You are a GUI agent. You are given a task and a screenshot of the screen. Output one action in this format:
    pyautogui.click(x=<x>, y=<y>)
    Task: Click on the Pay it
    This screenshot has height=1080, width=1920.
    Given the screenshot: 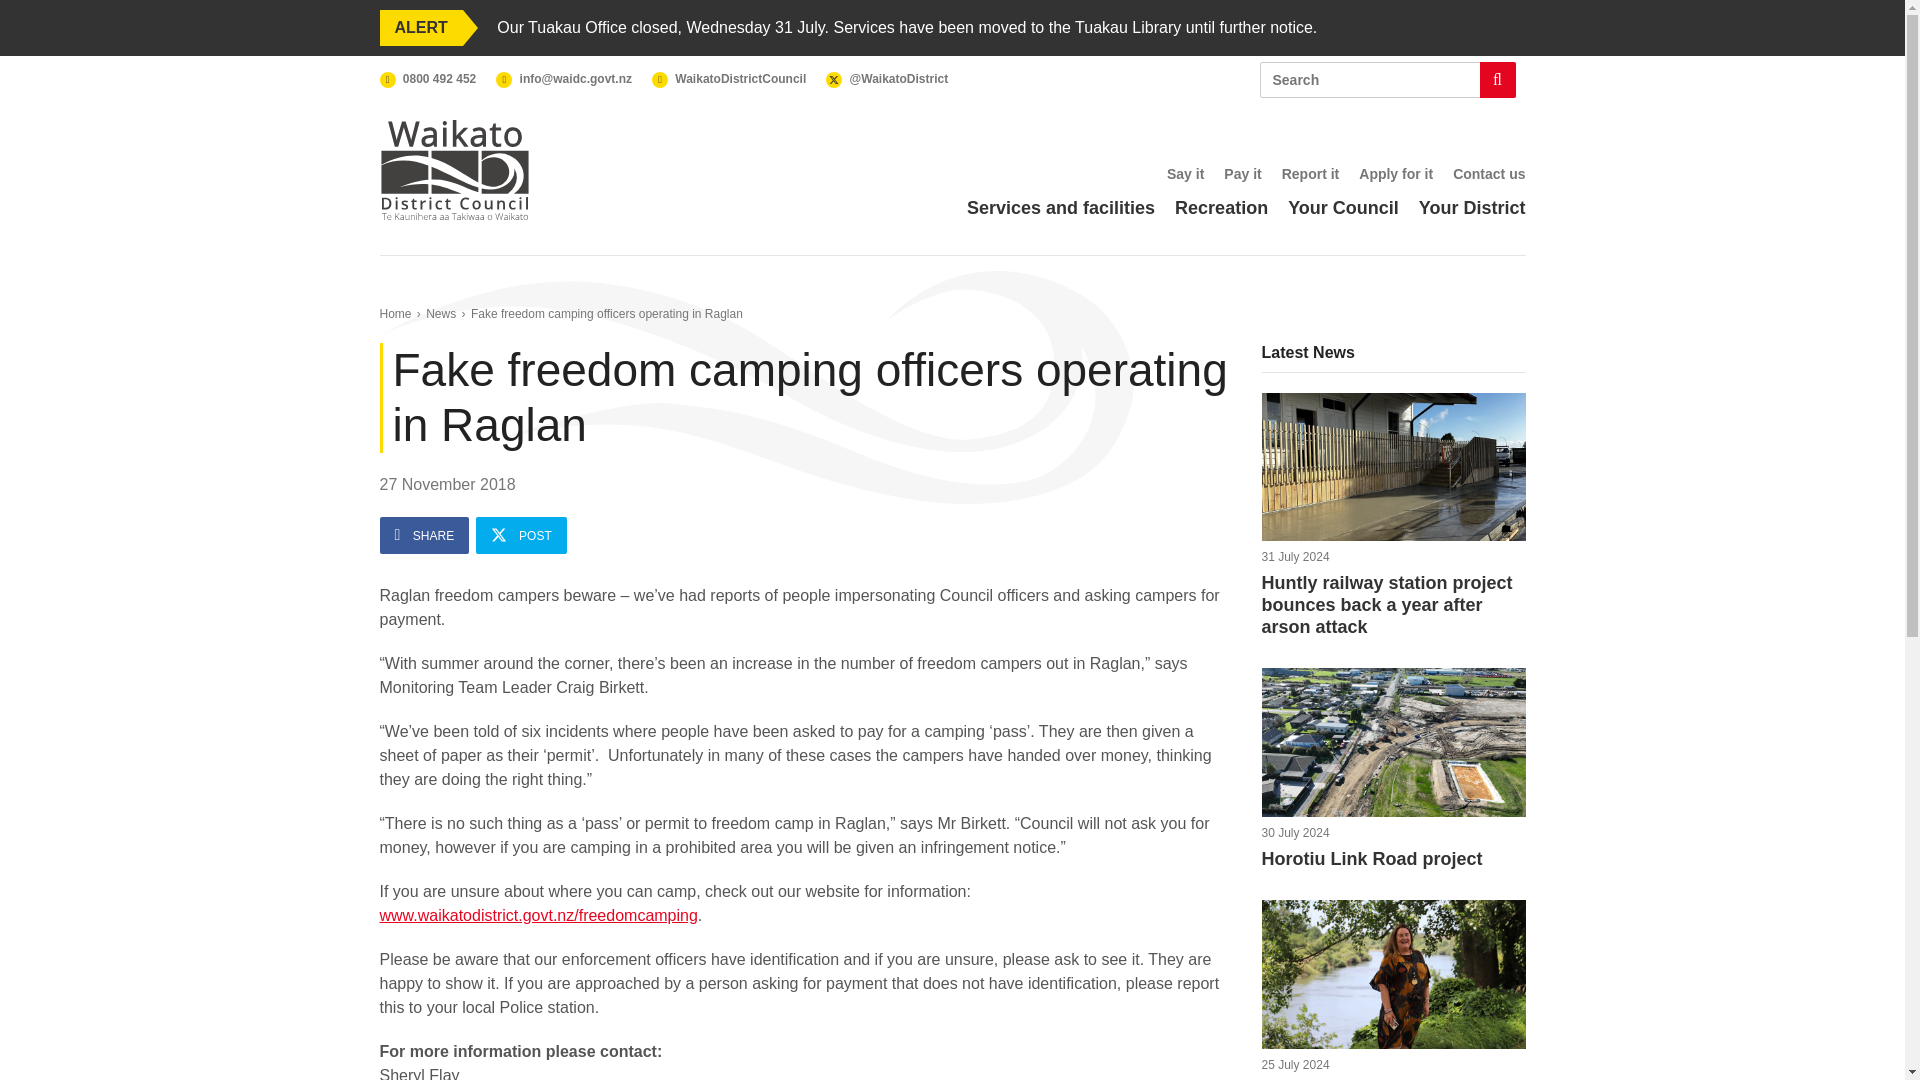 What is the action you would take?
    pyautogui.click(x=441, y=313)
    